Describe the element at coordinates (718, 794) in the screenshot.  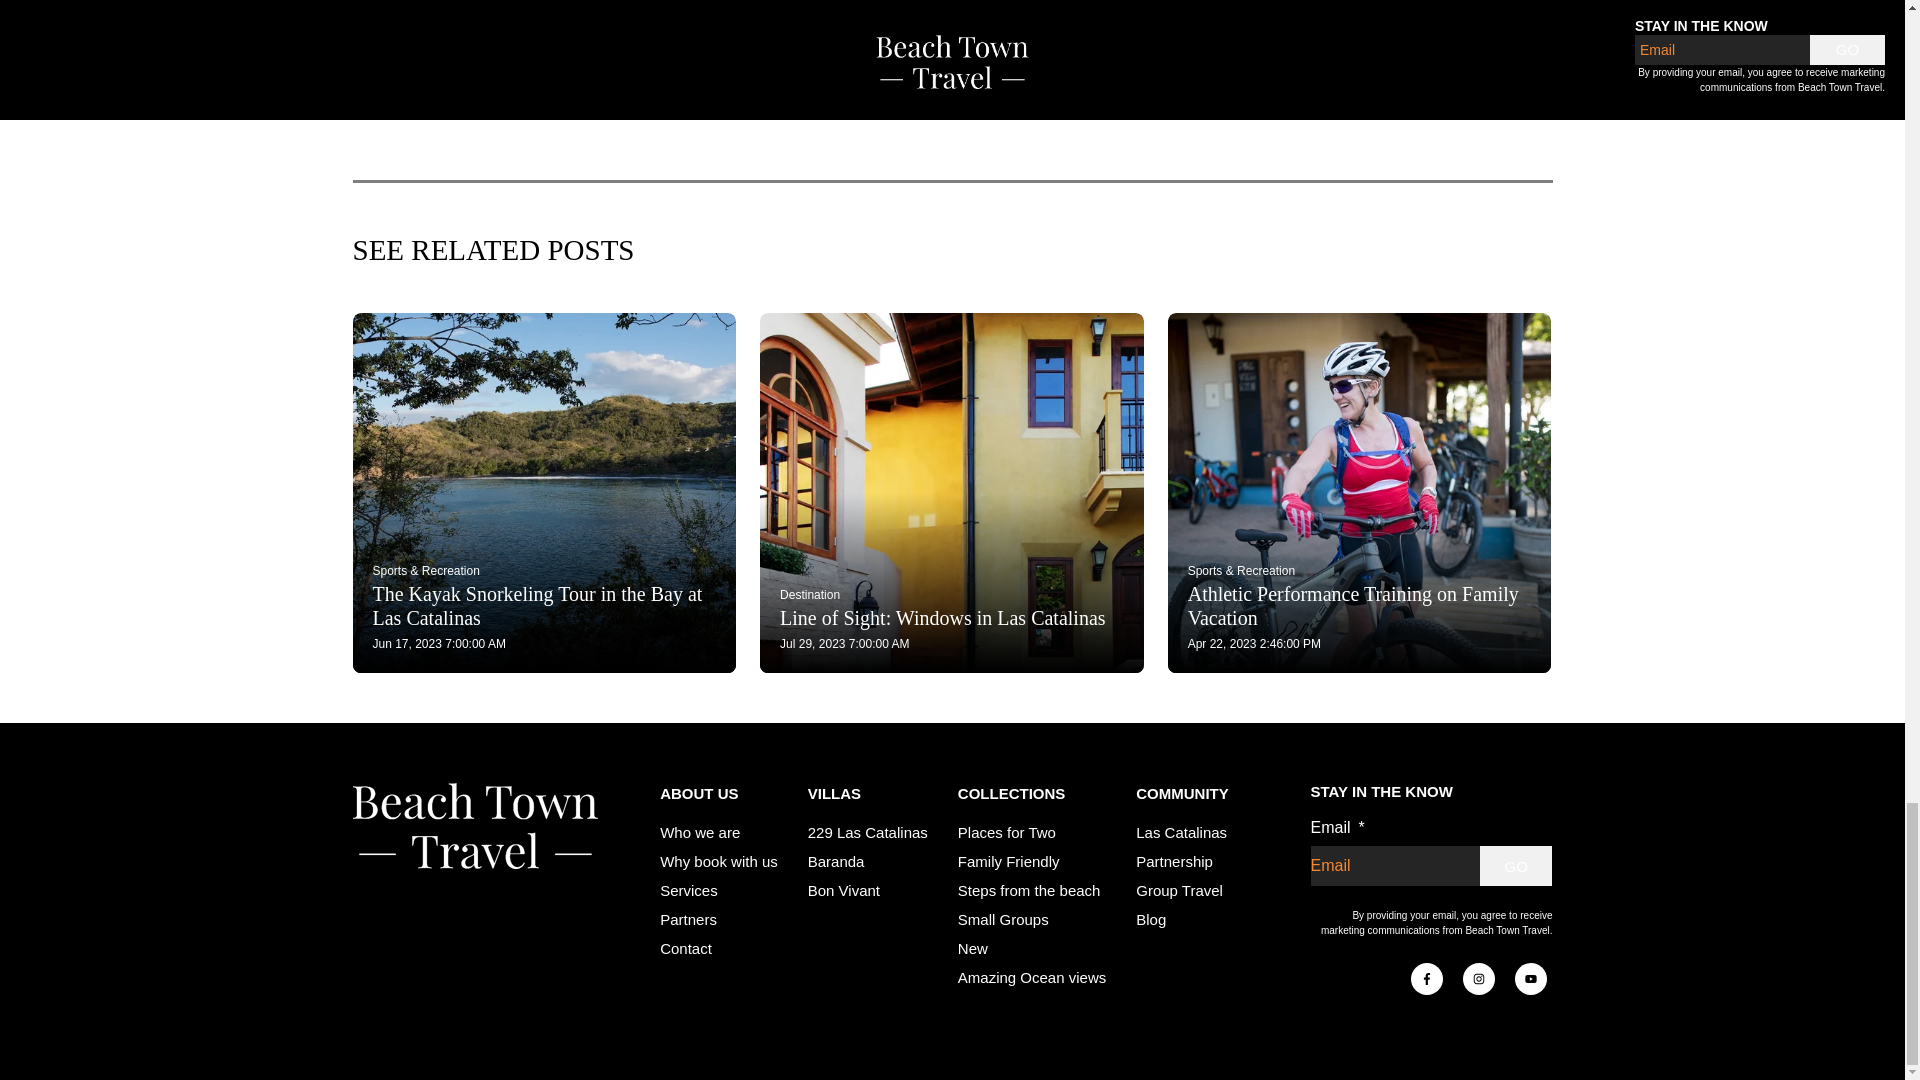
I see `ABOUT US` at that location.